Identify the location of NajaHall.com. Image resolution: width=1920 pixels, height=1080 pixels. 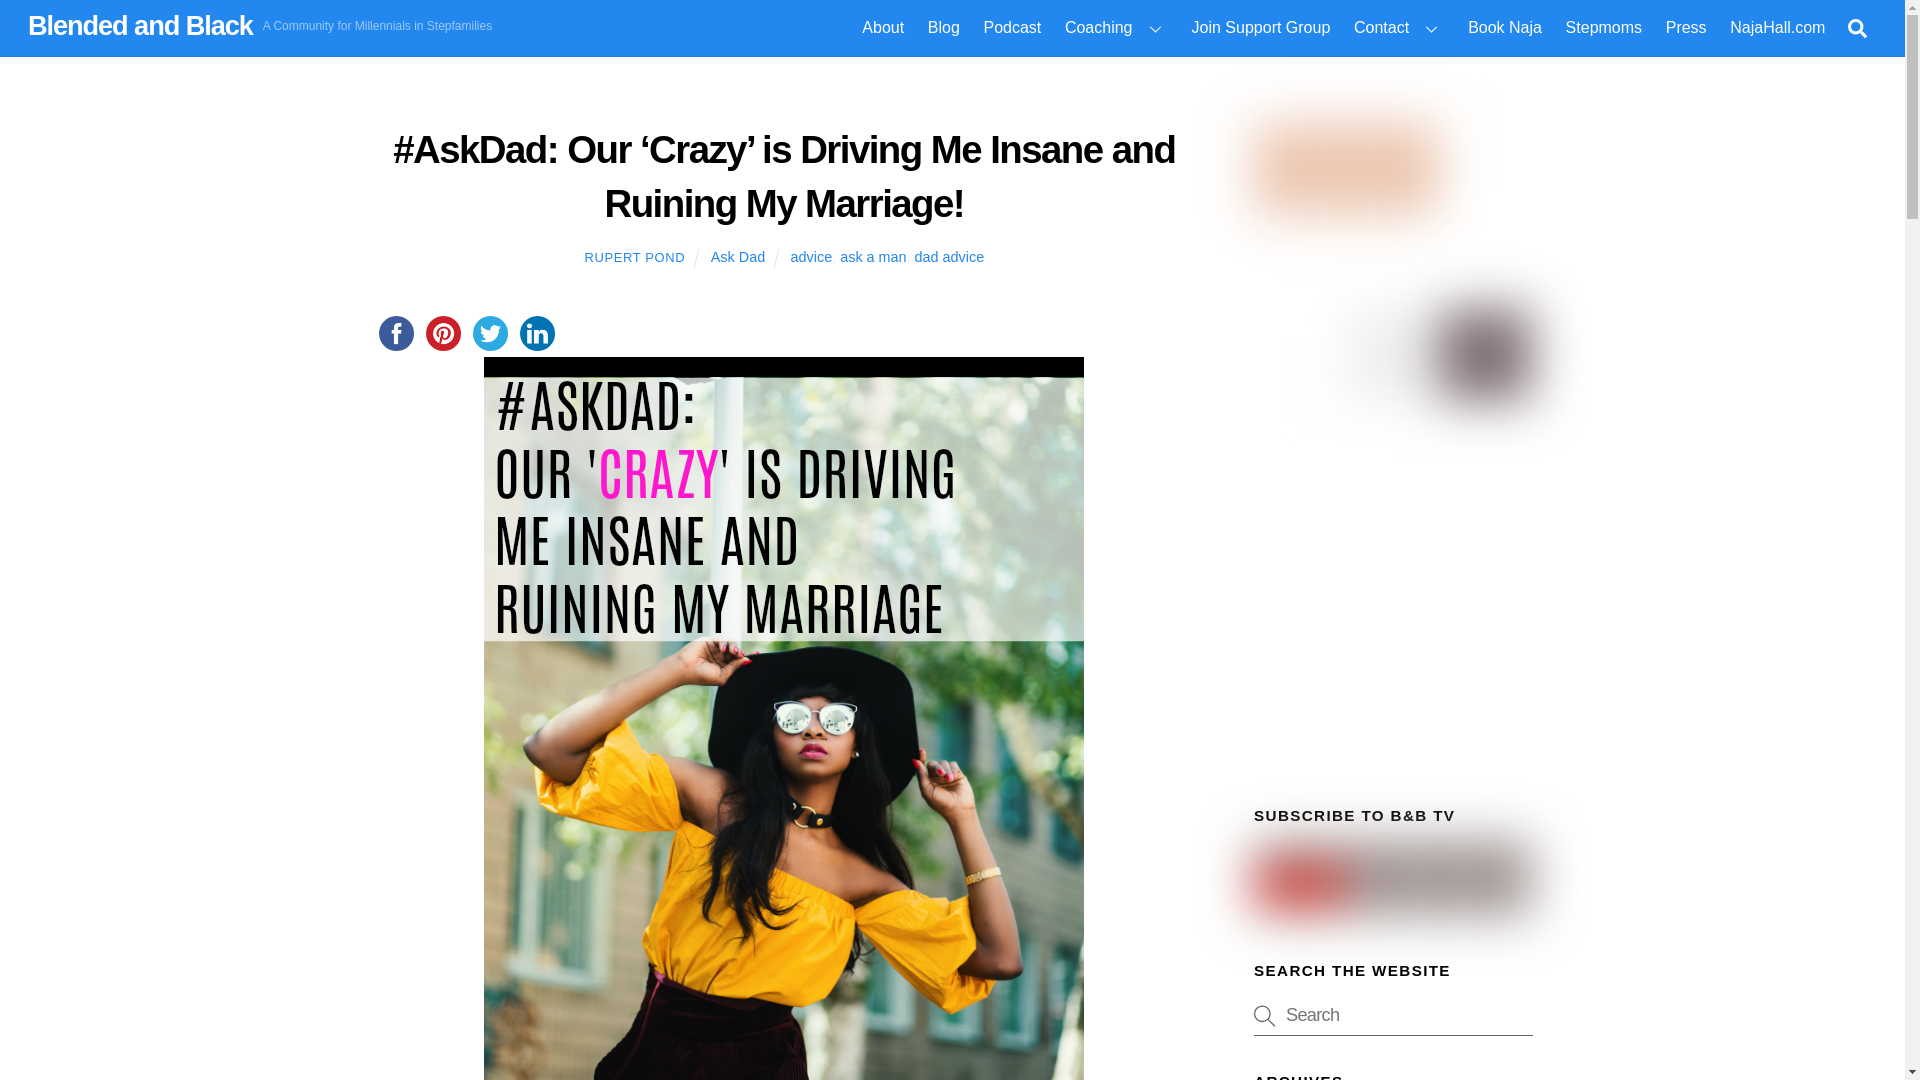
(1778, 28).